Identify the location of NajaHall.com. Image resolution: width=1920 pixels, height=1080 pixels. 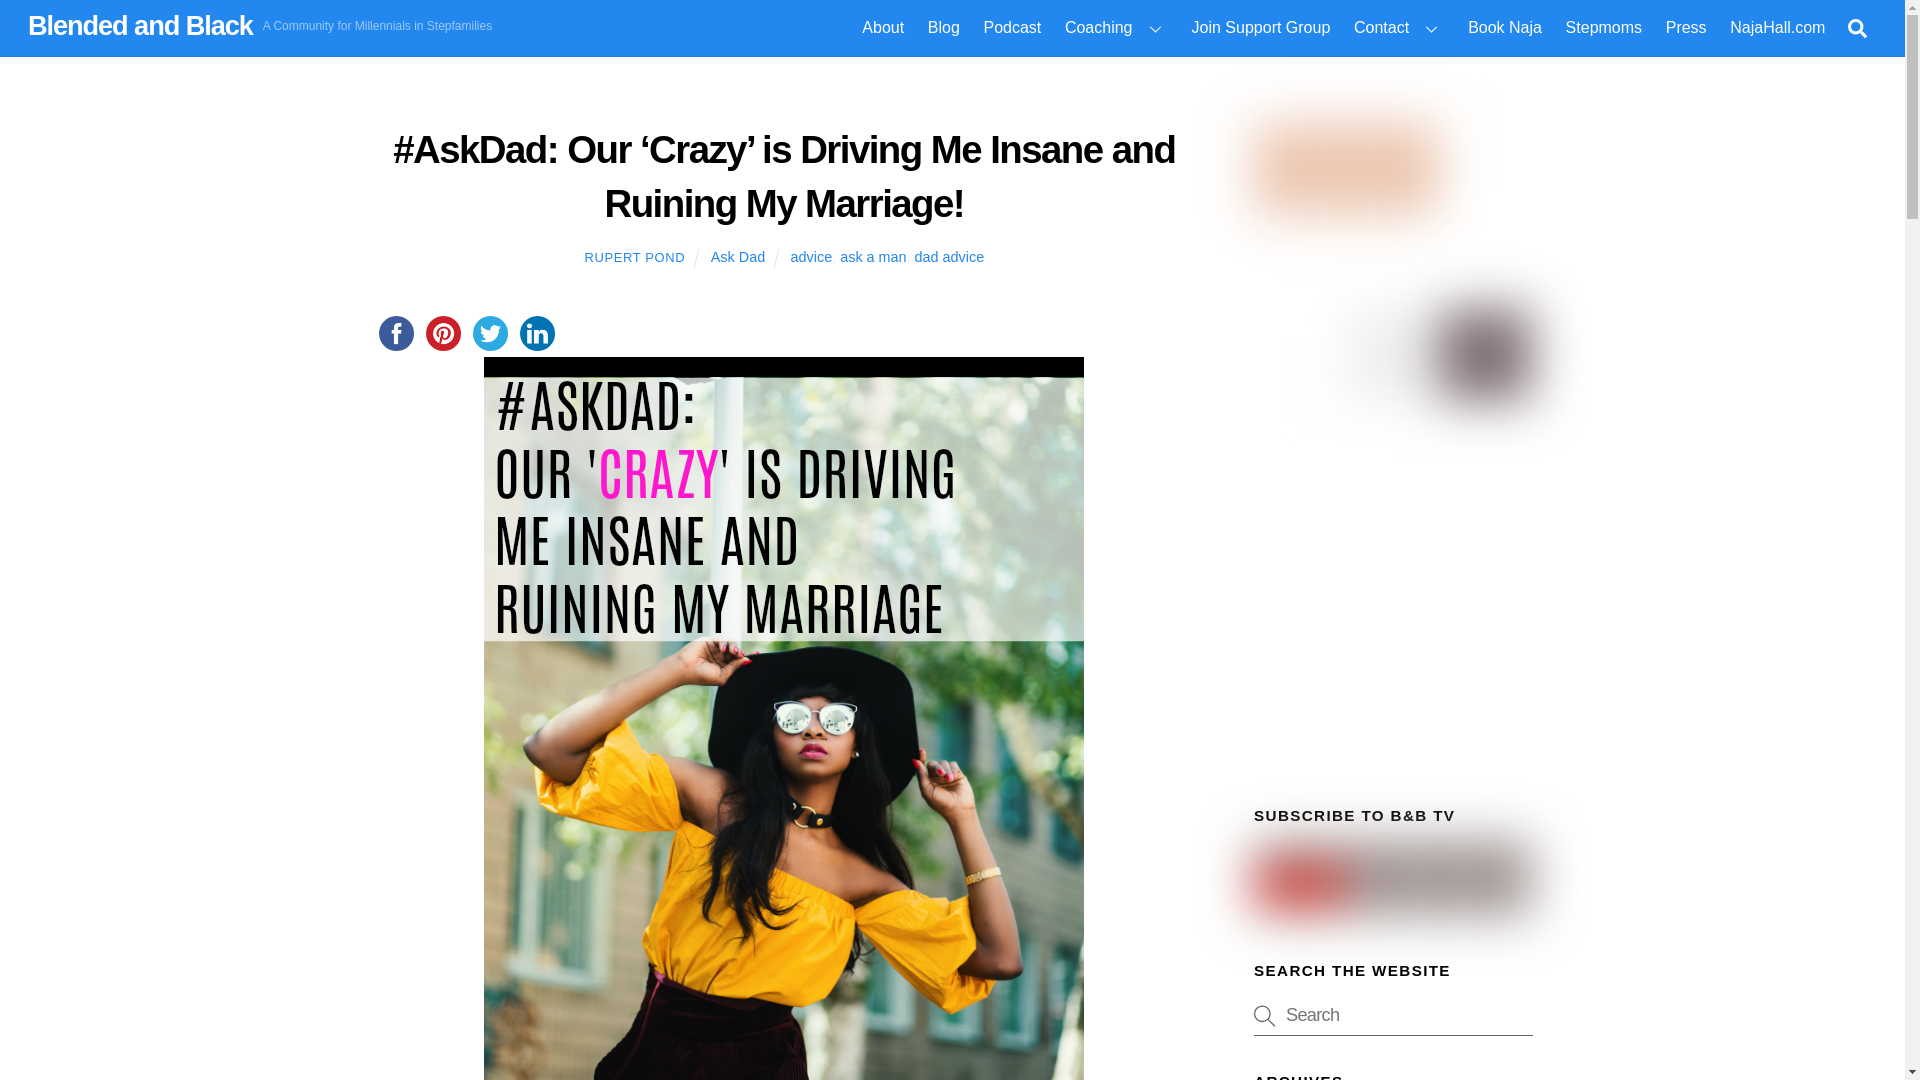
(1778, 28).